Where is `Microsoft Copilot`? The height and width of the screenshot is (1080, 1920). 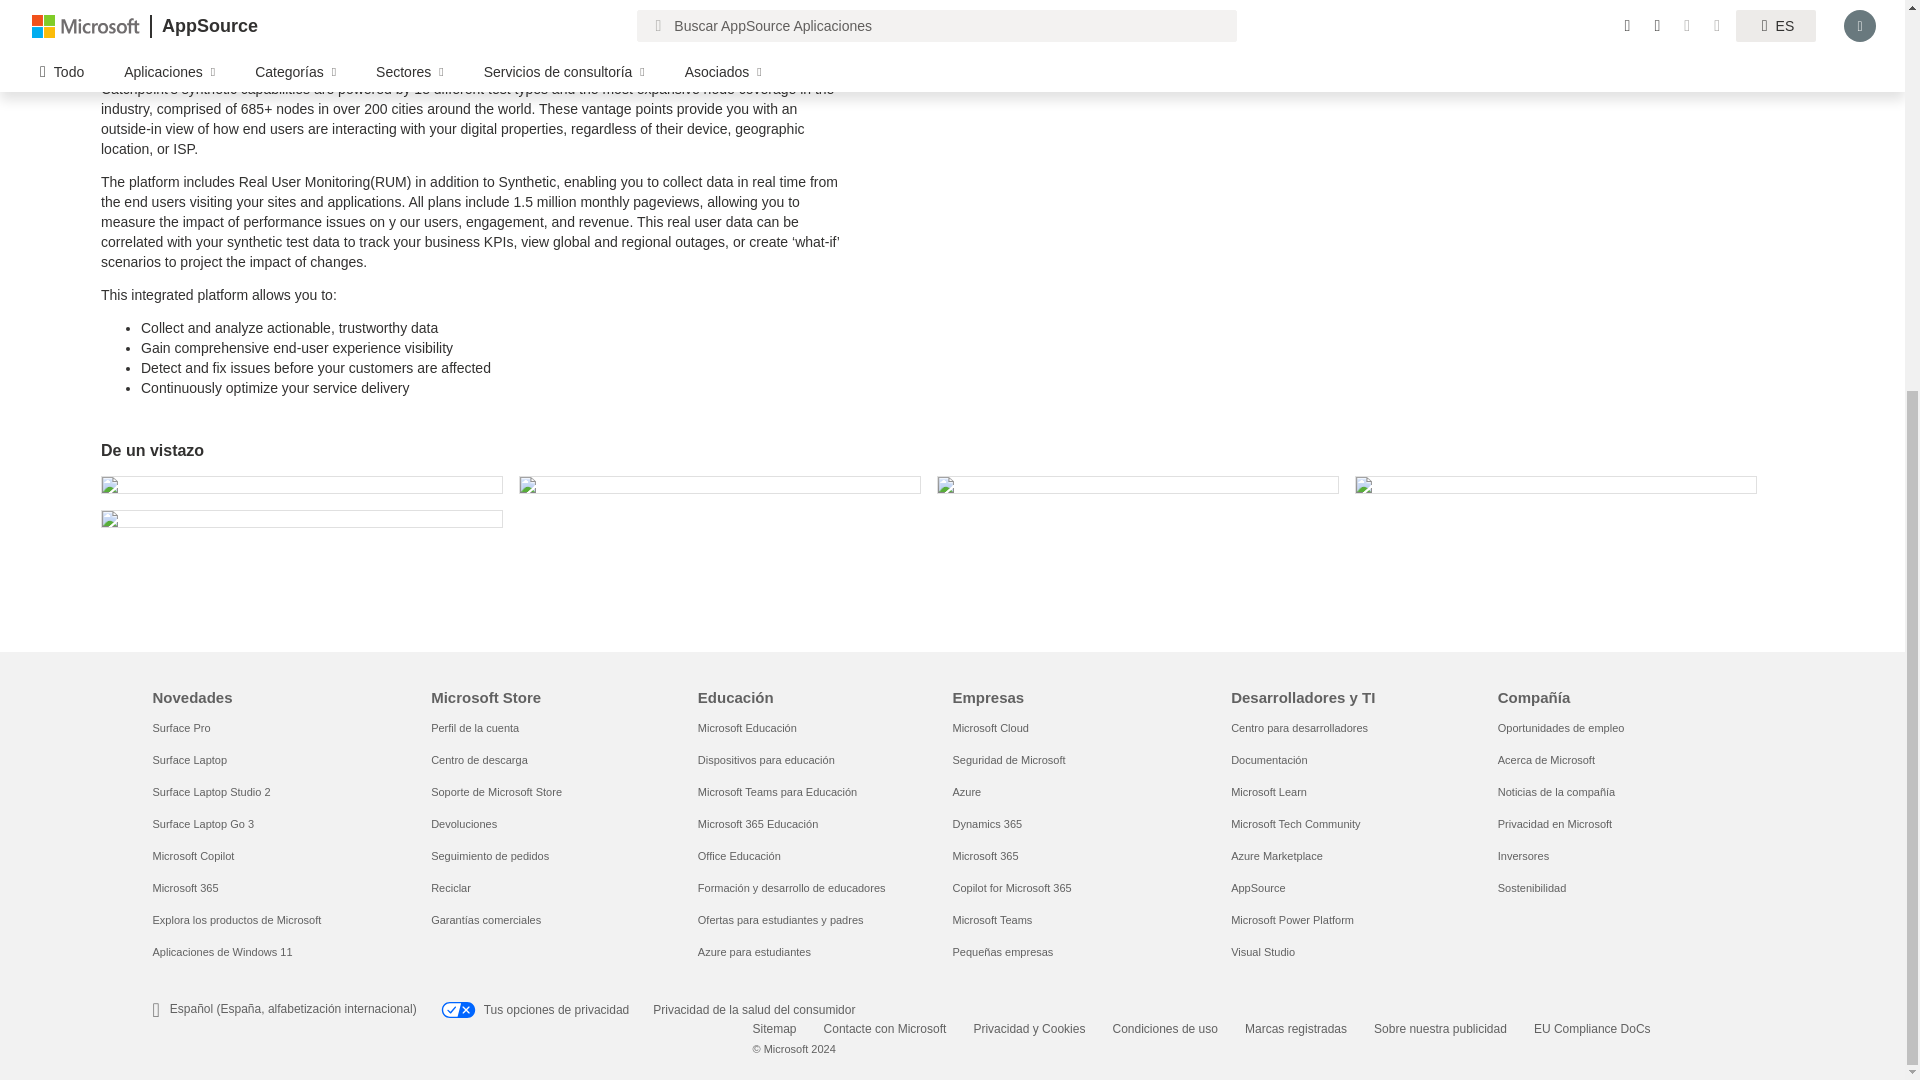
Microsoft Copilot is located at coordinates (192, 855).